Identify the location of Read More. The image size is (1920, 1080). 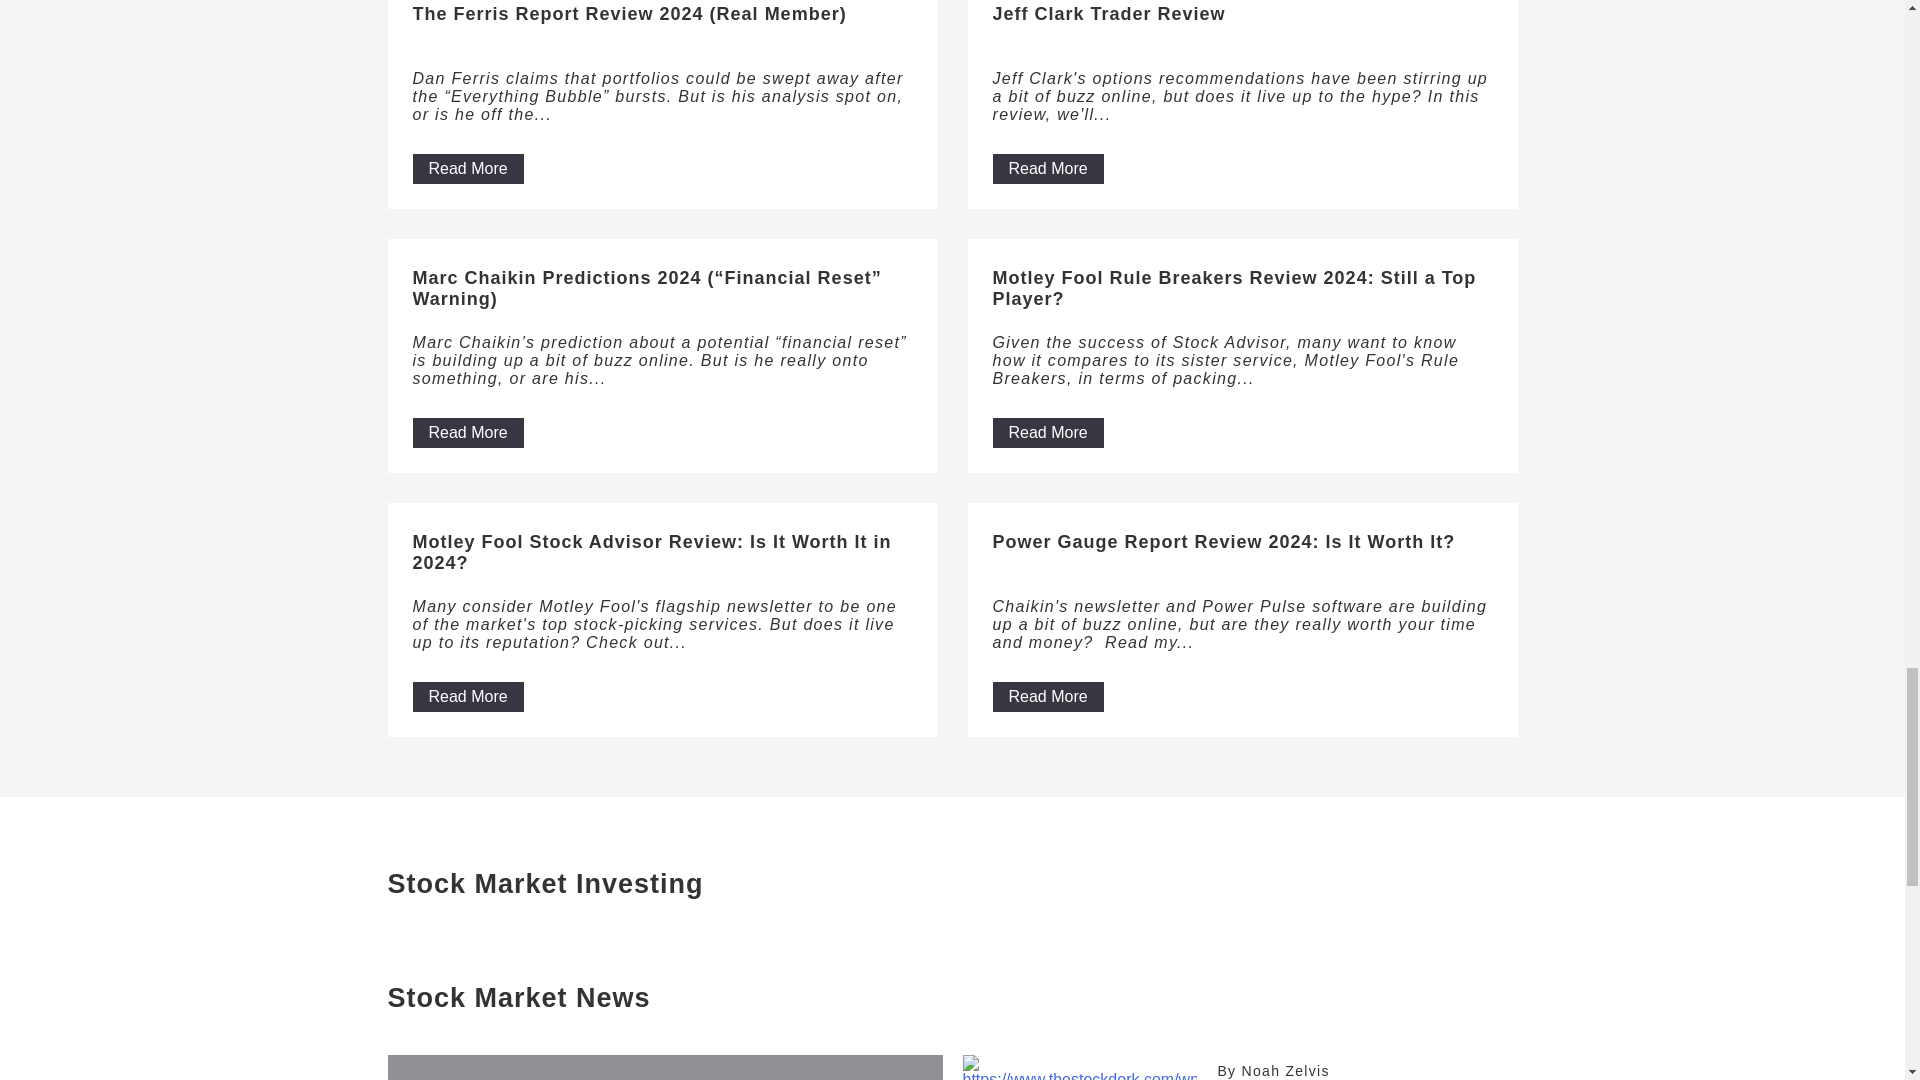
(467, 696).